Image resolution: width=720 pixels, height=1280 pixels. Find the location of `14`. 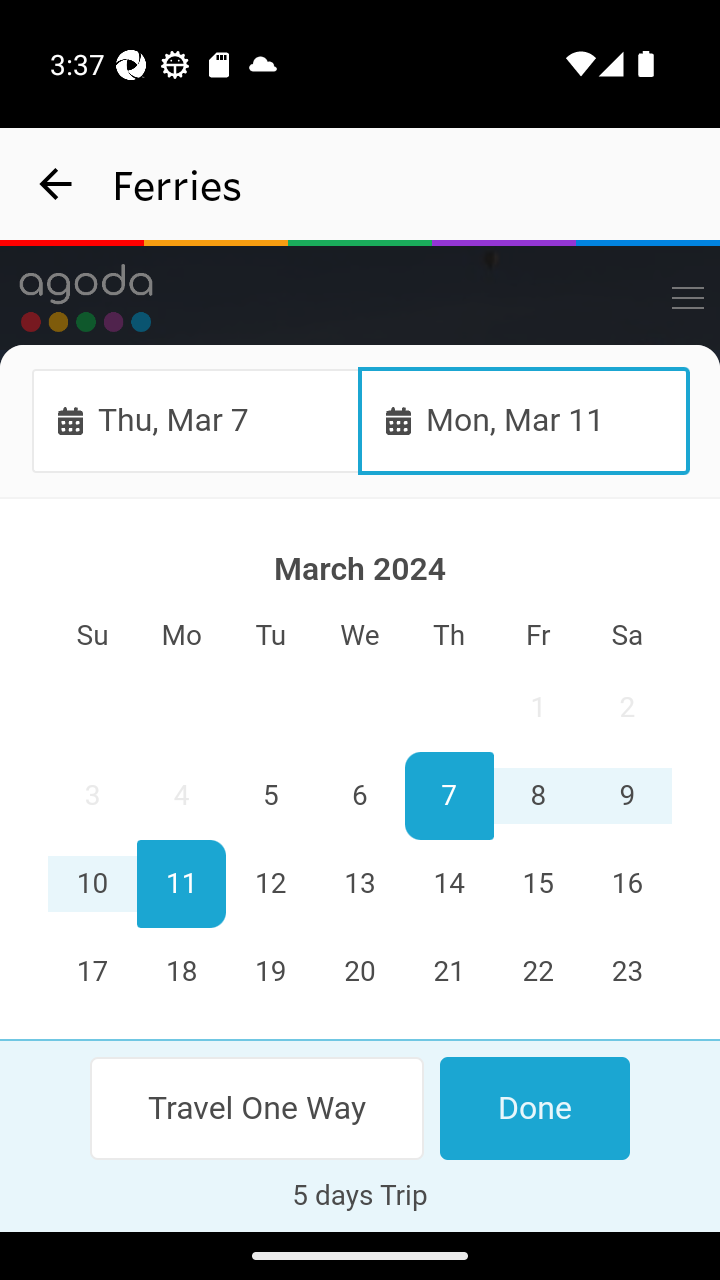

14 is located at coordinates (448, 884).